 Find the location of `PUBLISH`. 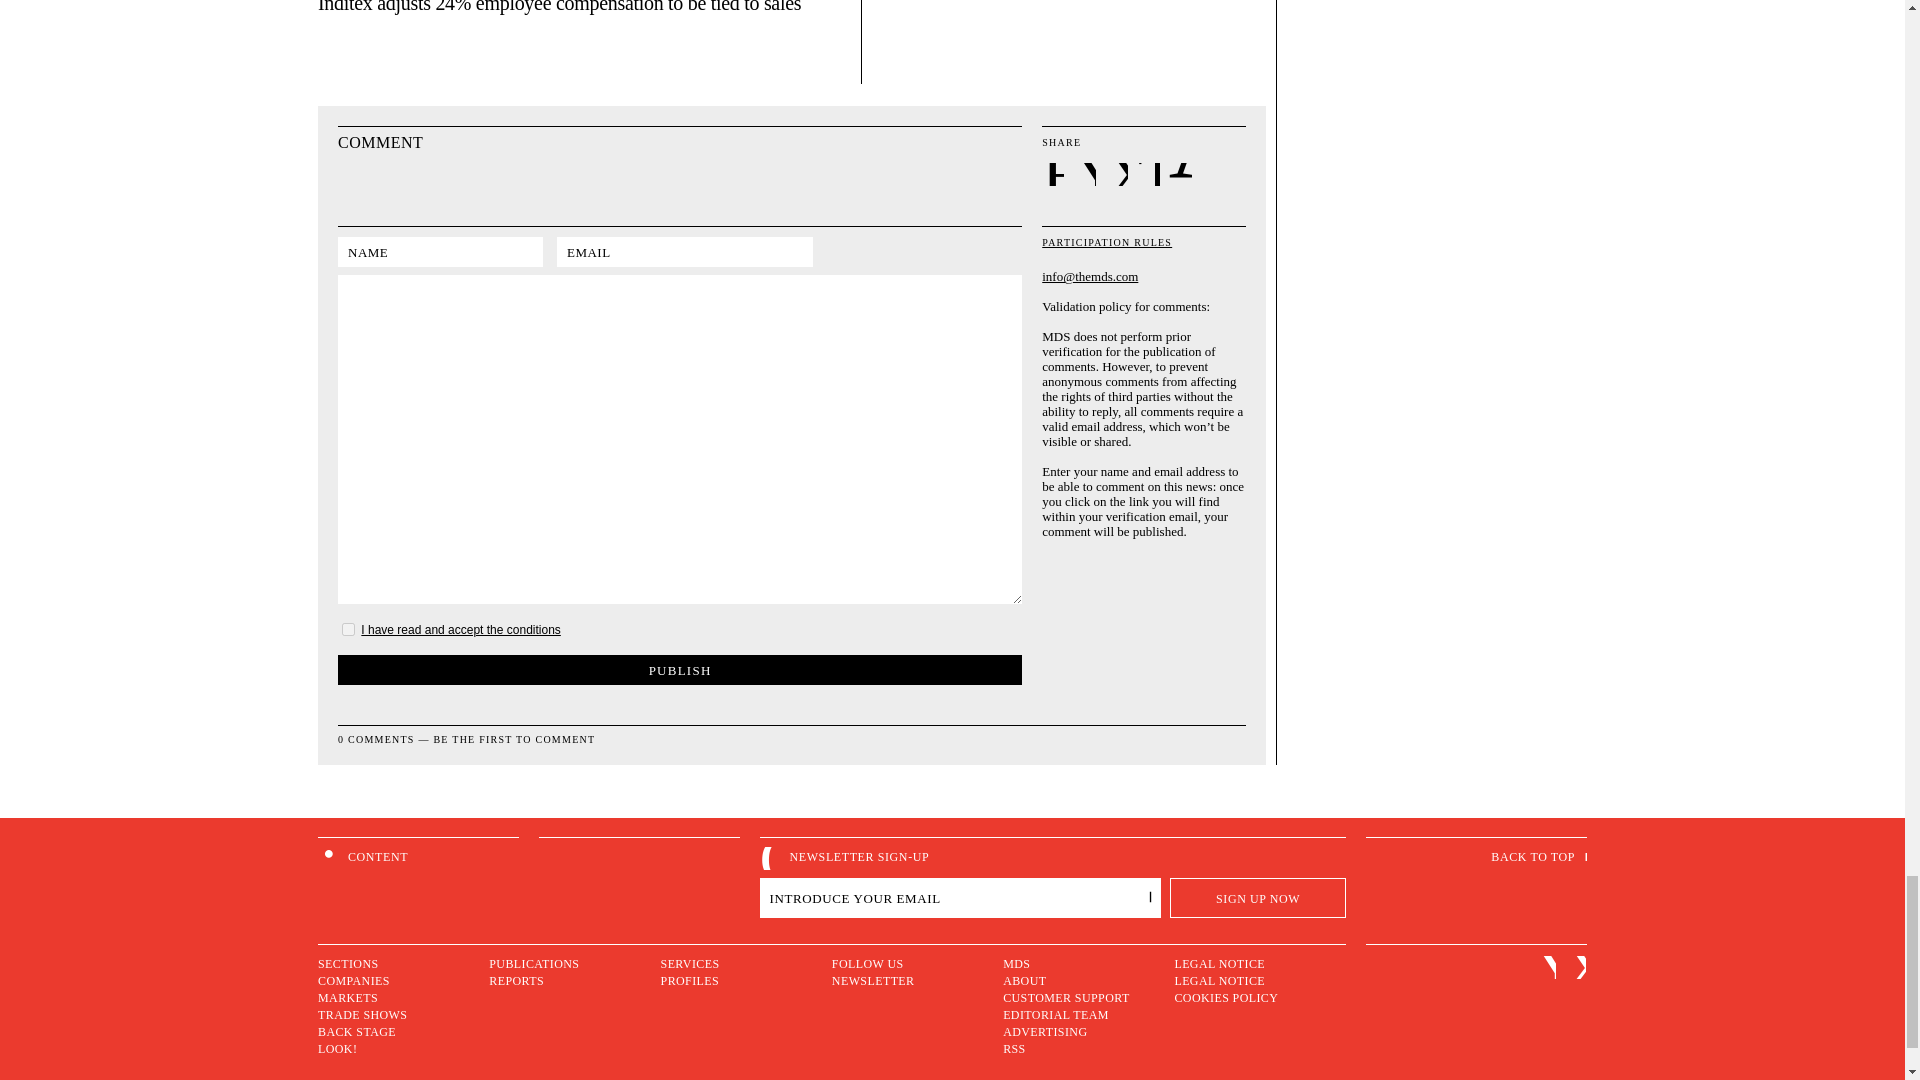

PUBLISH is located at coordinates (679, 669).